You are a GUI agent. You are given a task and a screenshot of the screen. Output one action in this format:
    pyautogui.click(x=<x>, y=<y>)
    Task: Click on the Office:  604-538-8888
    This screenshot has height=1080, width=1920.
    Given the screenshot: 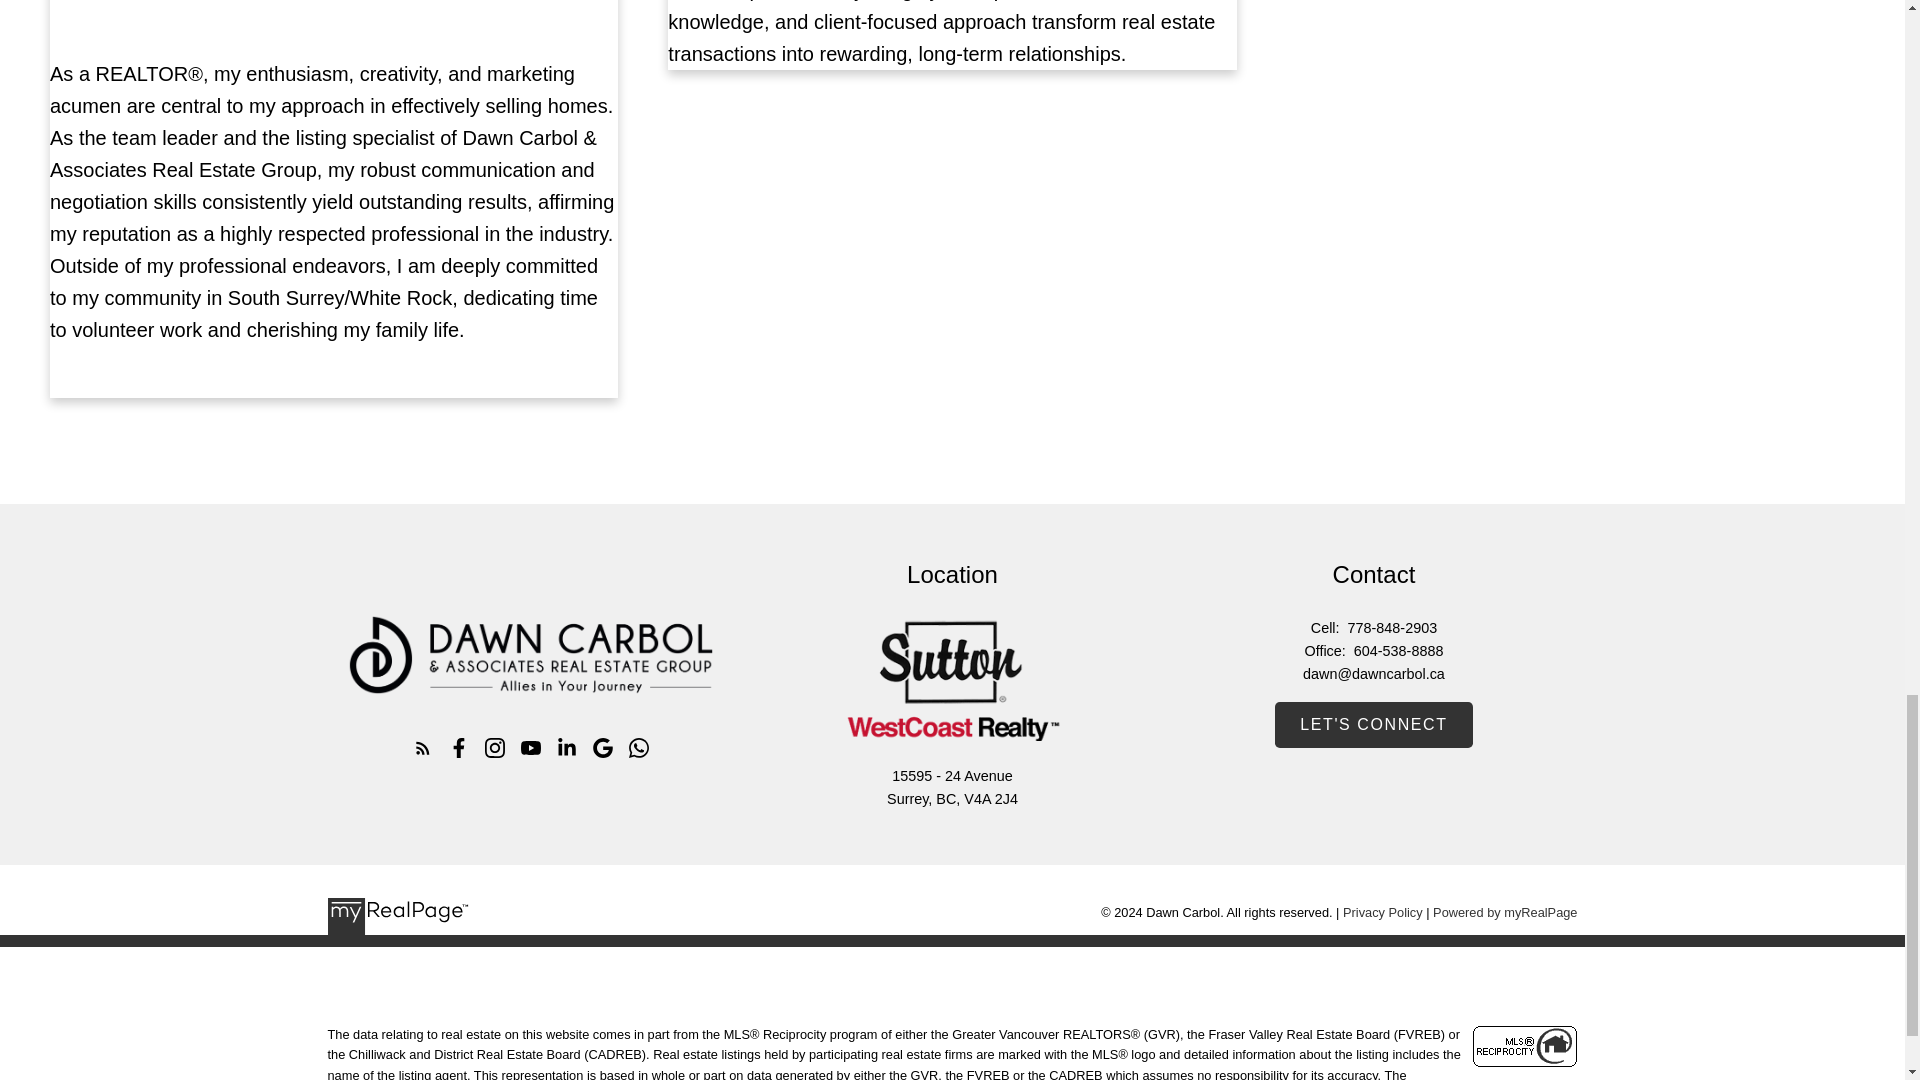 What is the action you would take?
    pyautogui.click(x=1372, y=652)
    